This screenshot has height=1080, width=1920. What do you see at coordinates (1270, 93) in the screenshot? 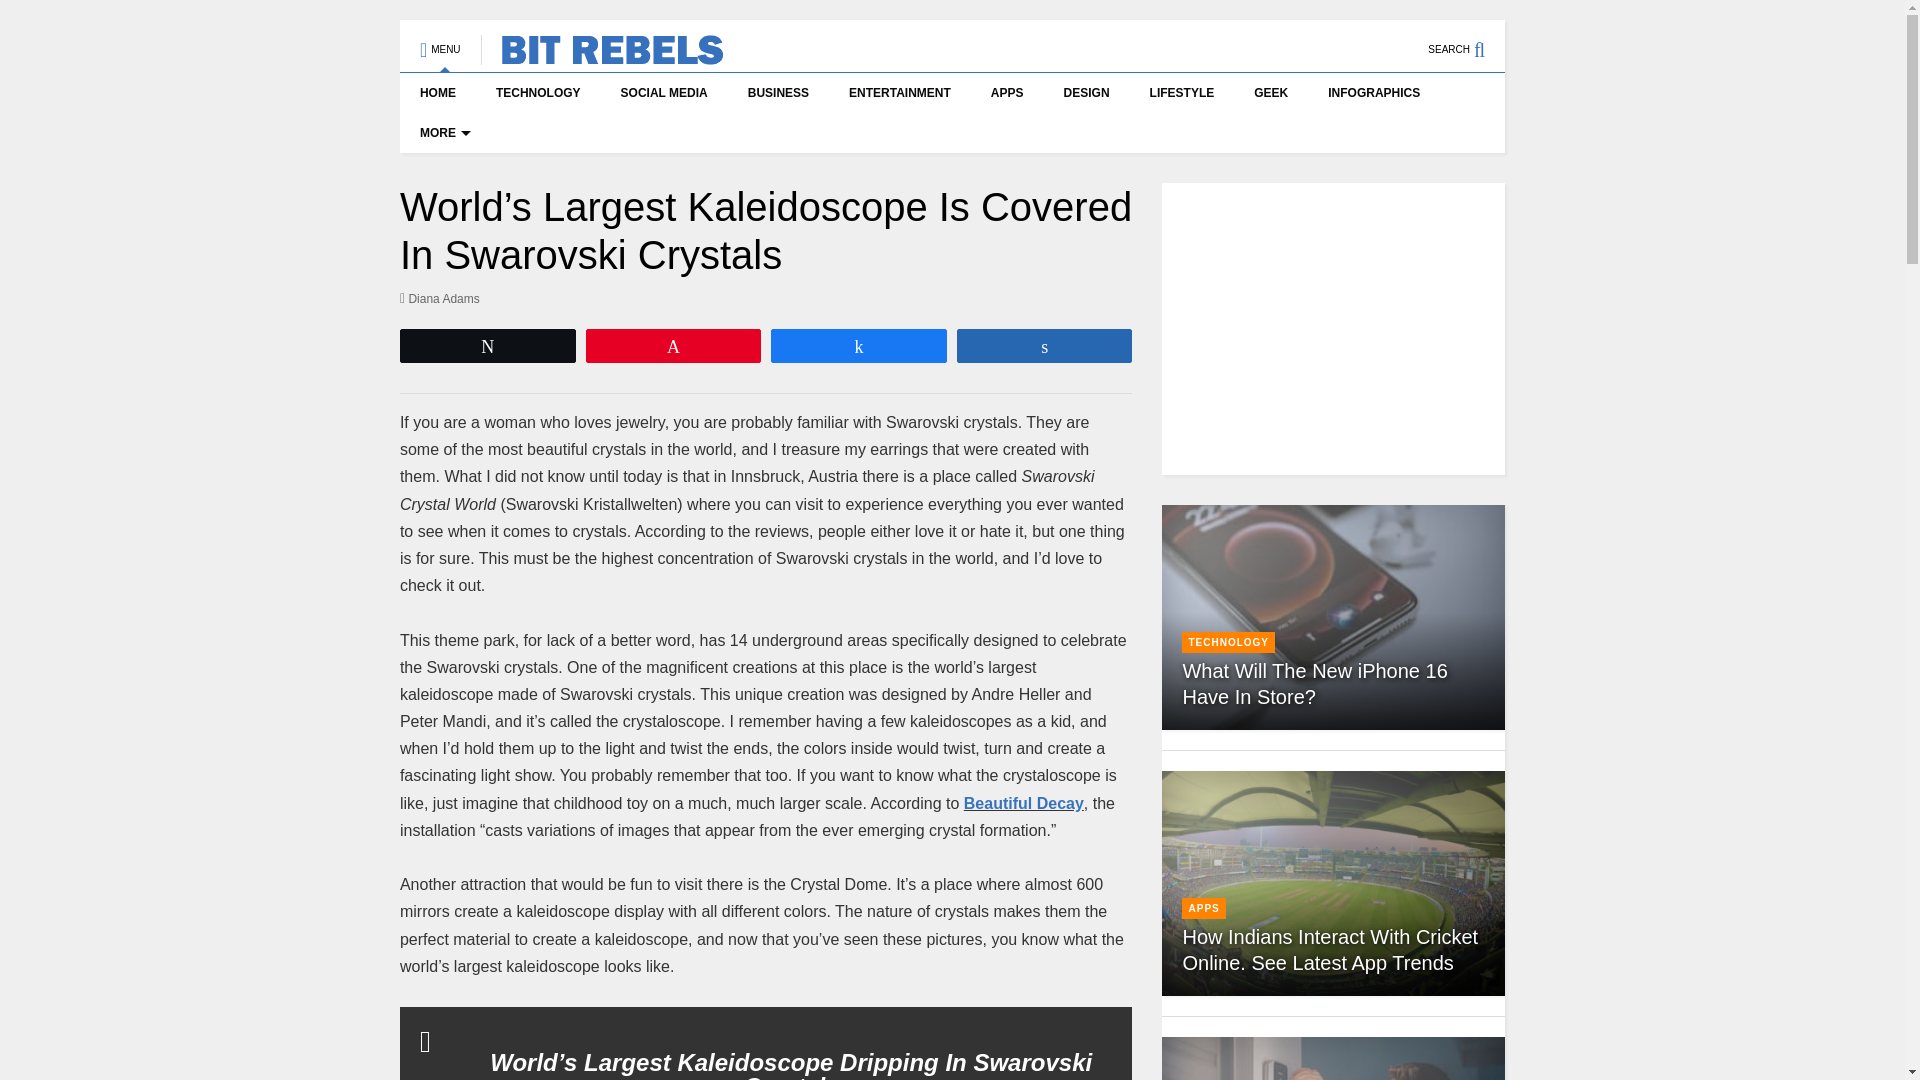
I see `GEEK` at bounding box center [1270, 93].